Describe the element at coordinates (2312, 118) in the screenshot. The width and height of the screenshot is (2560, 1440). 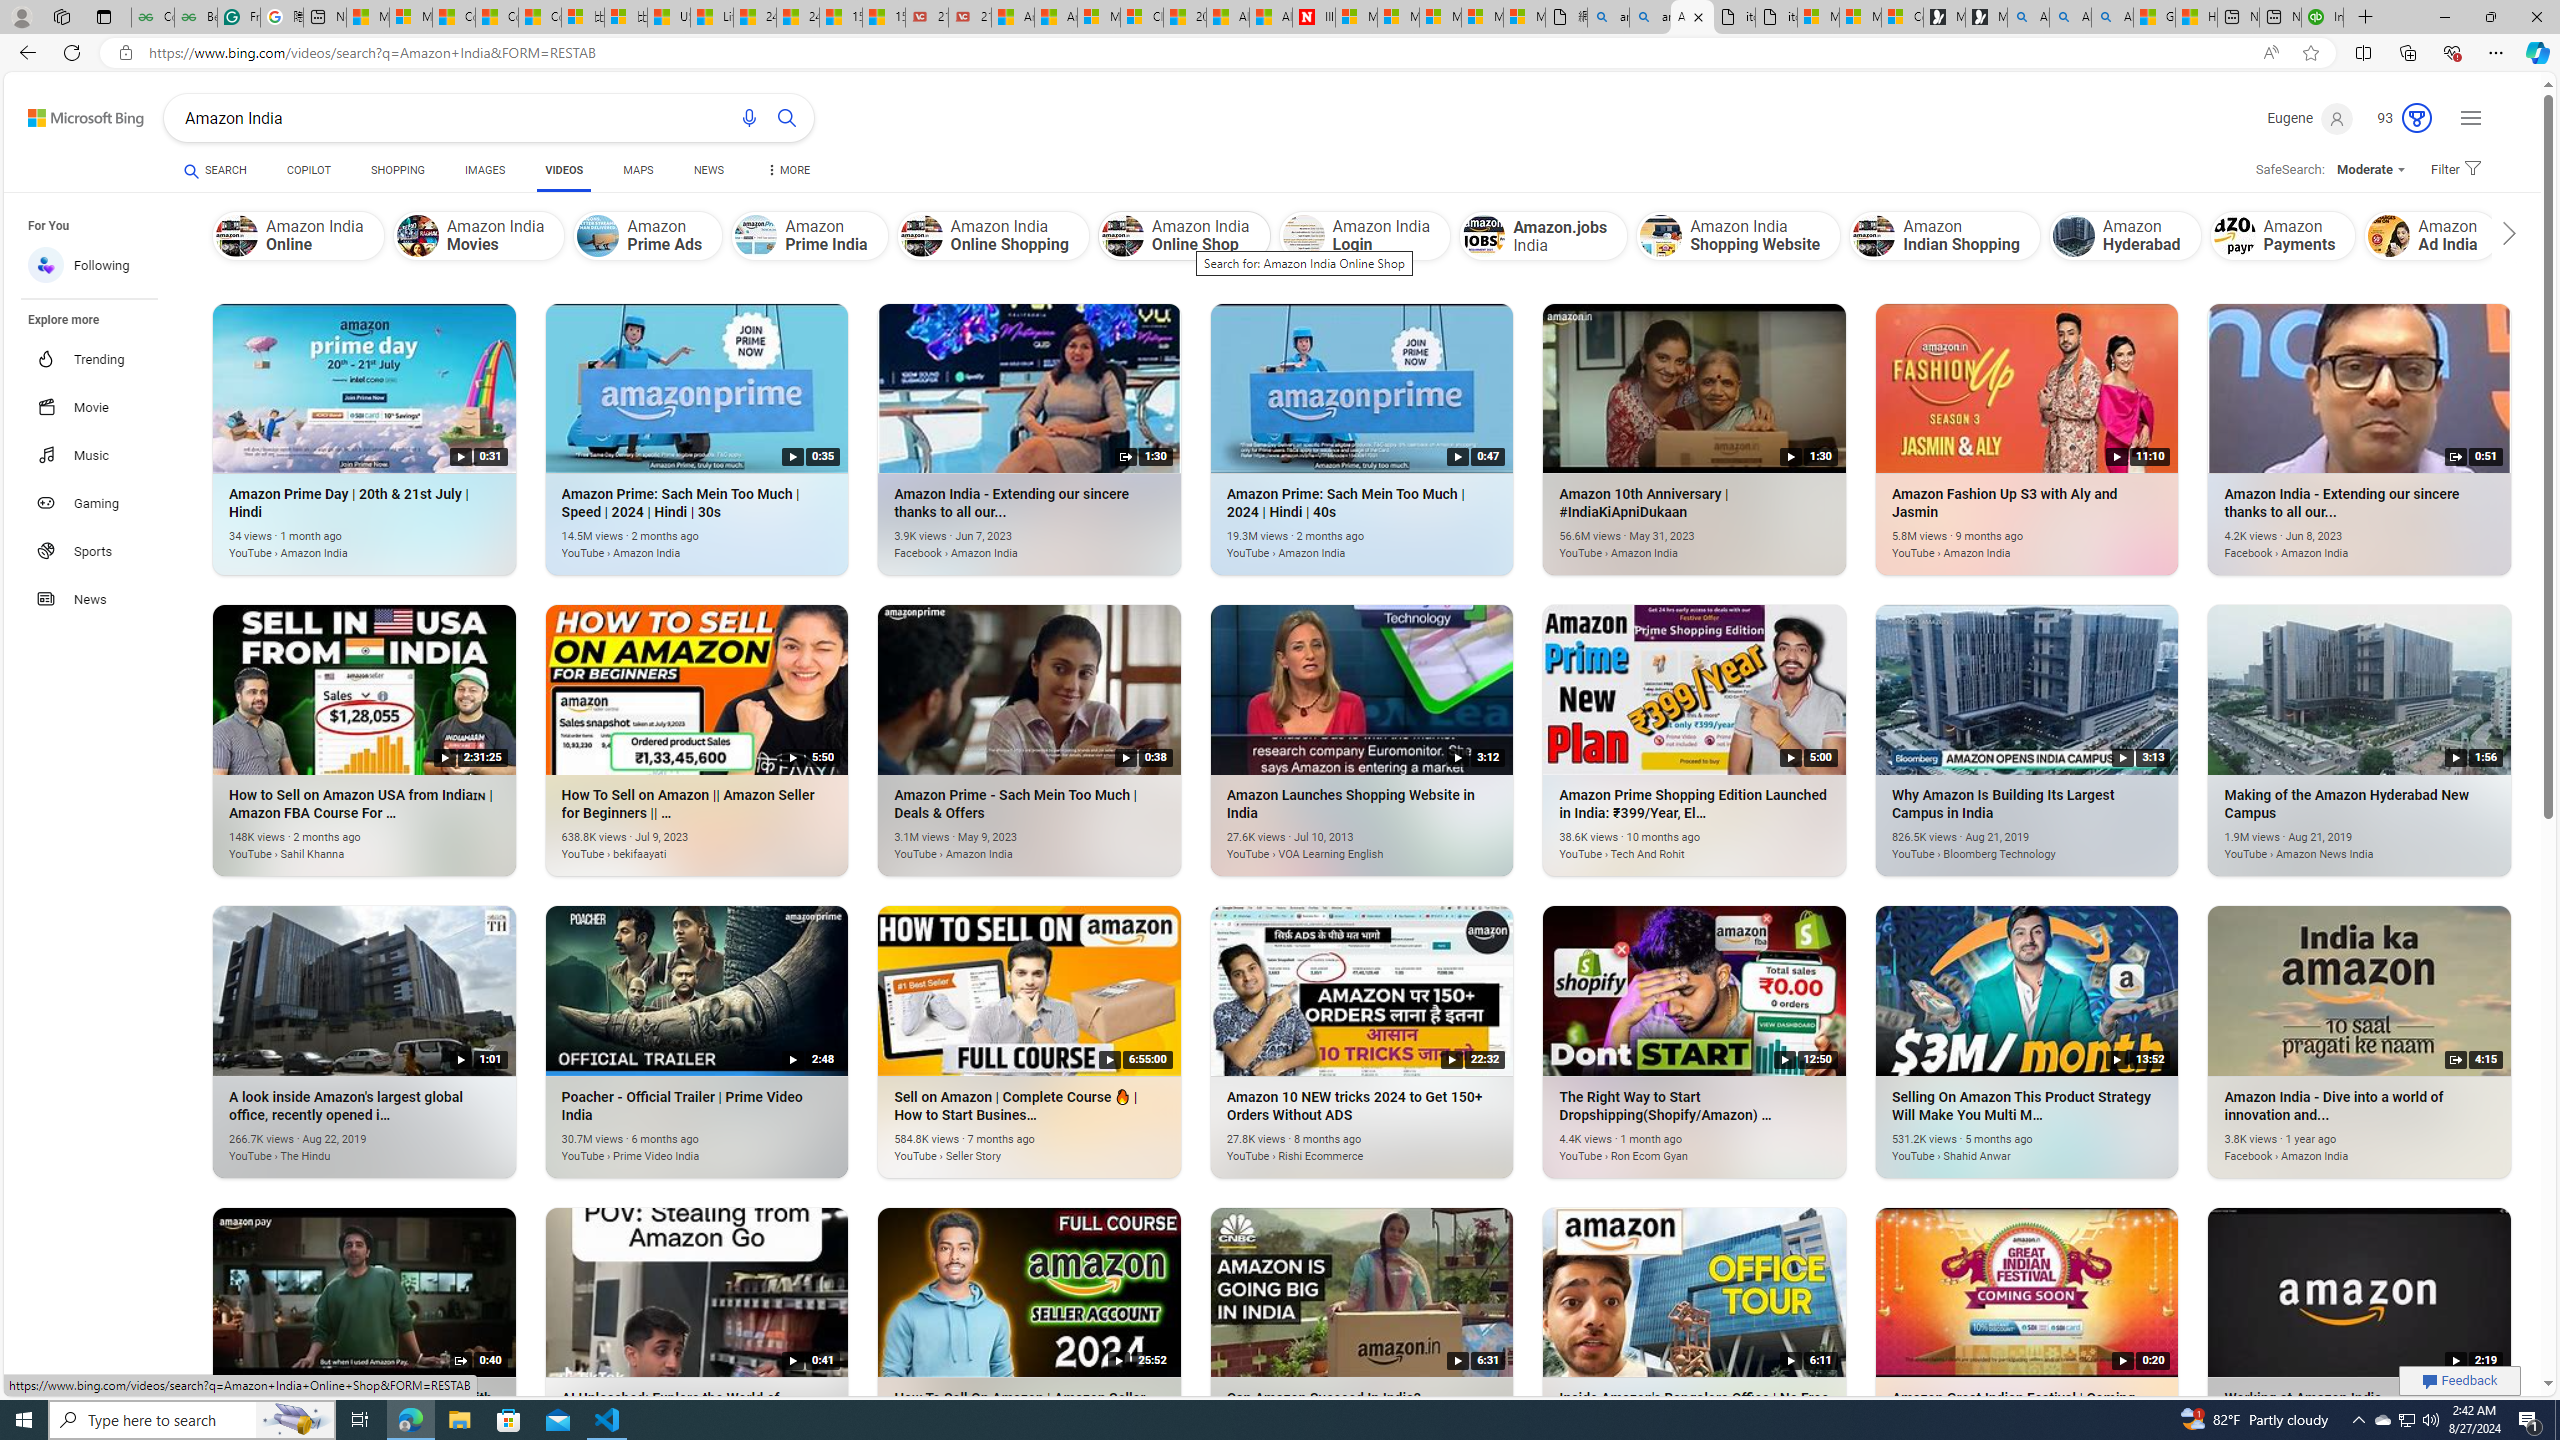
I see `Eugene` at that location.